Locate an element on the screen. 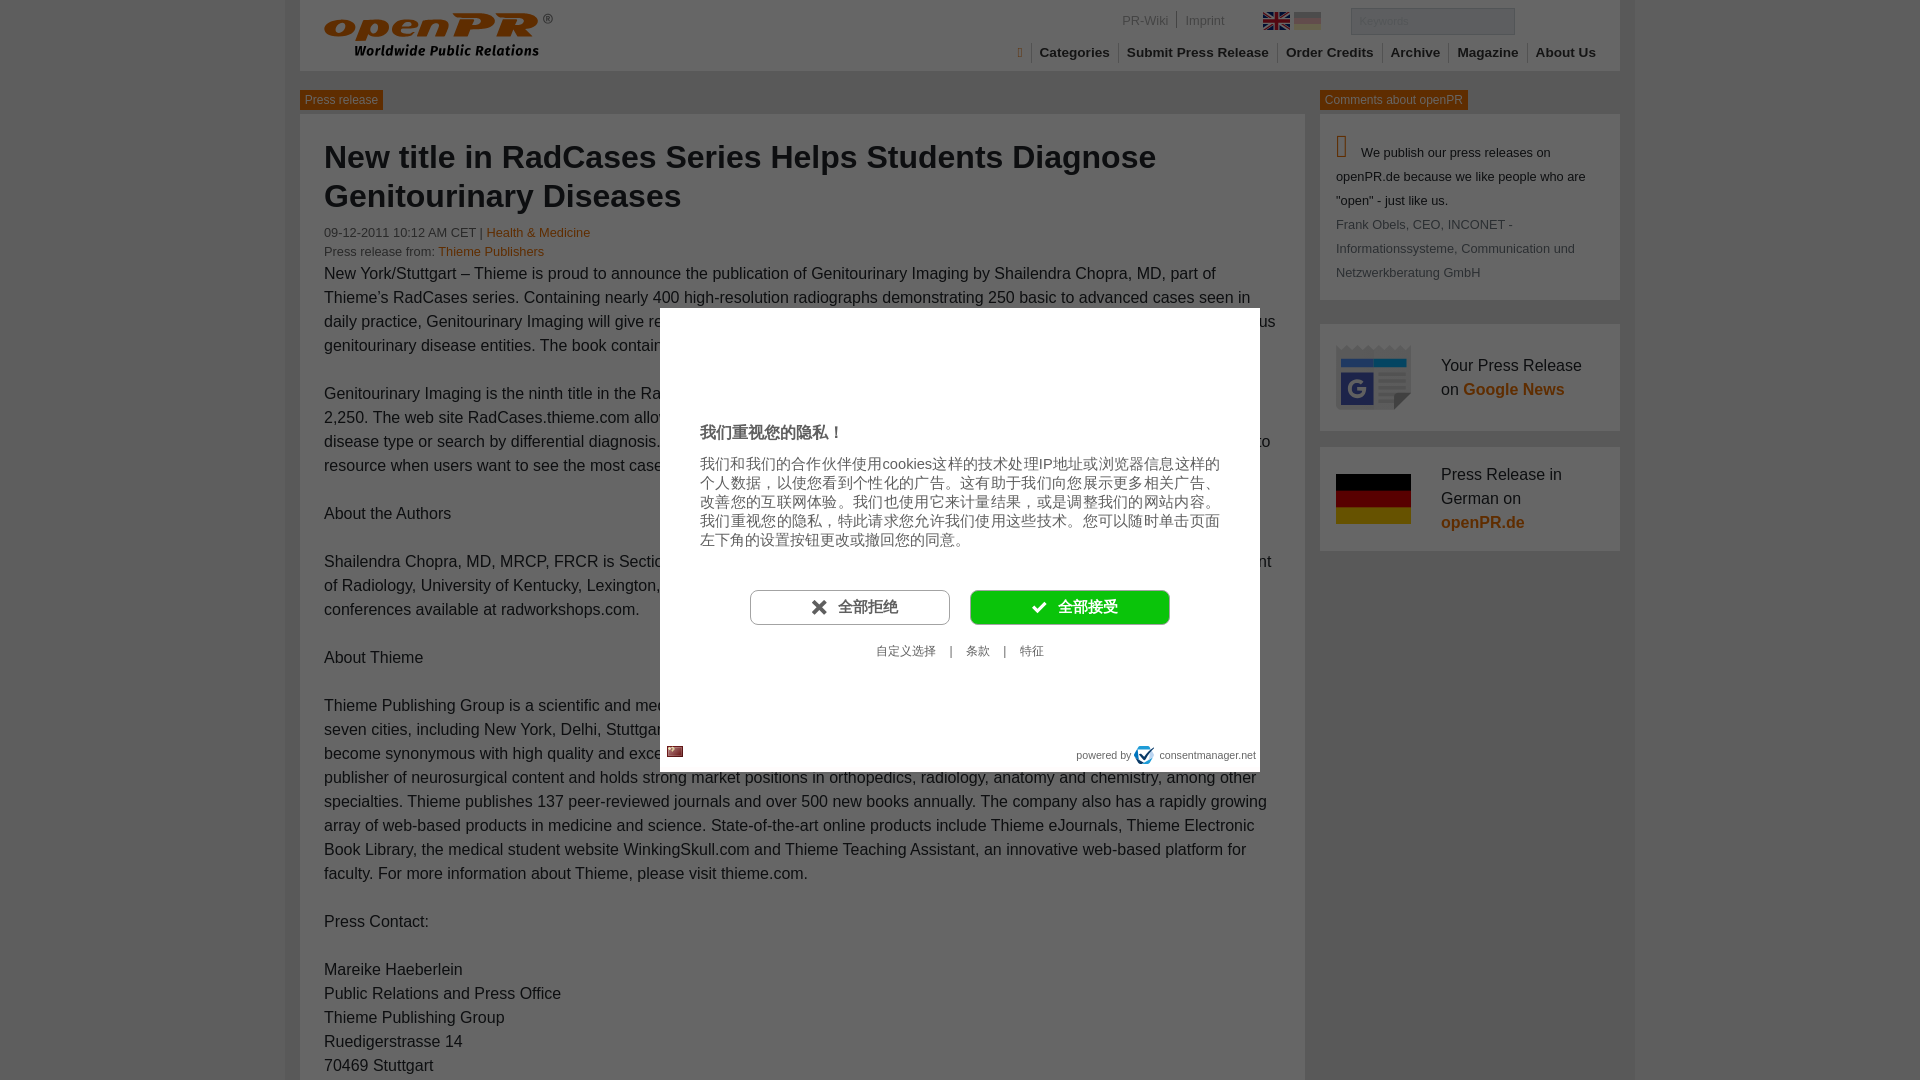 The width and height of the screenshot is (1920, 1080). Order Credits is located at coordinates (1330, 52).